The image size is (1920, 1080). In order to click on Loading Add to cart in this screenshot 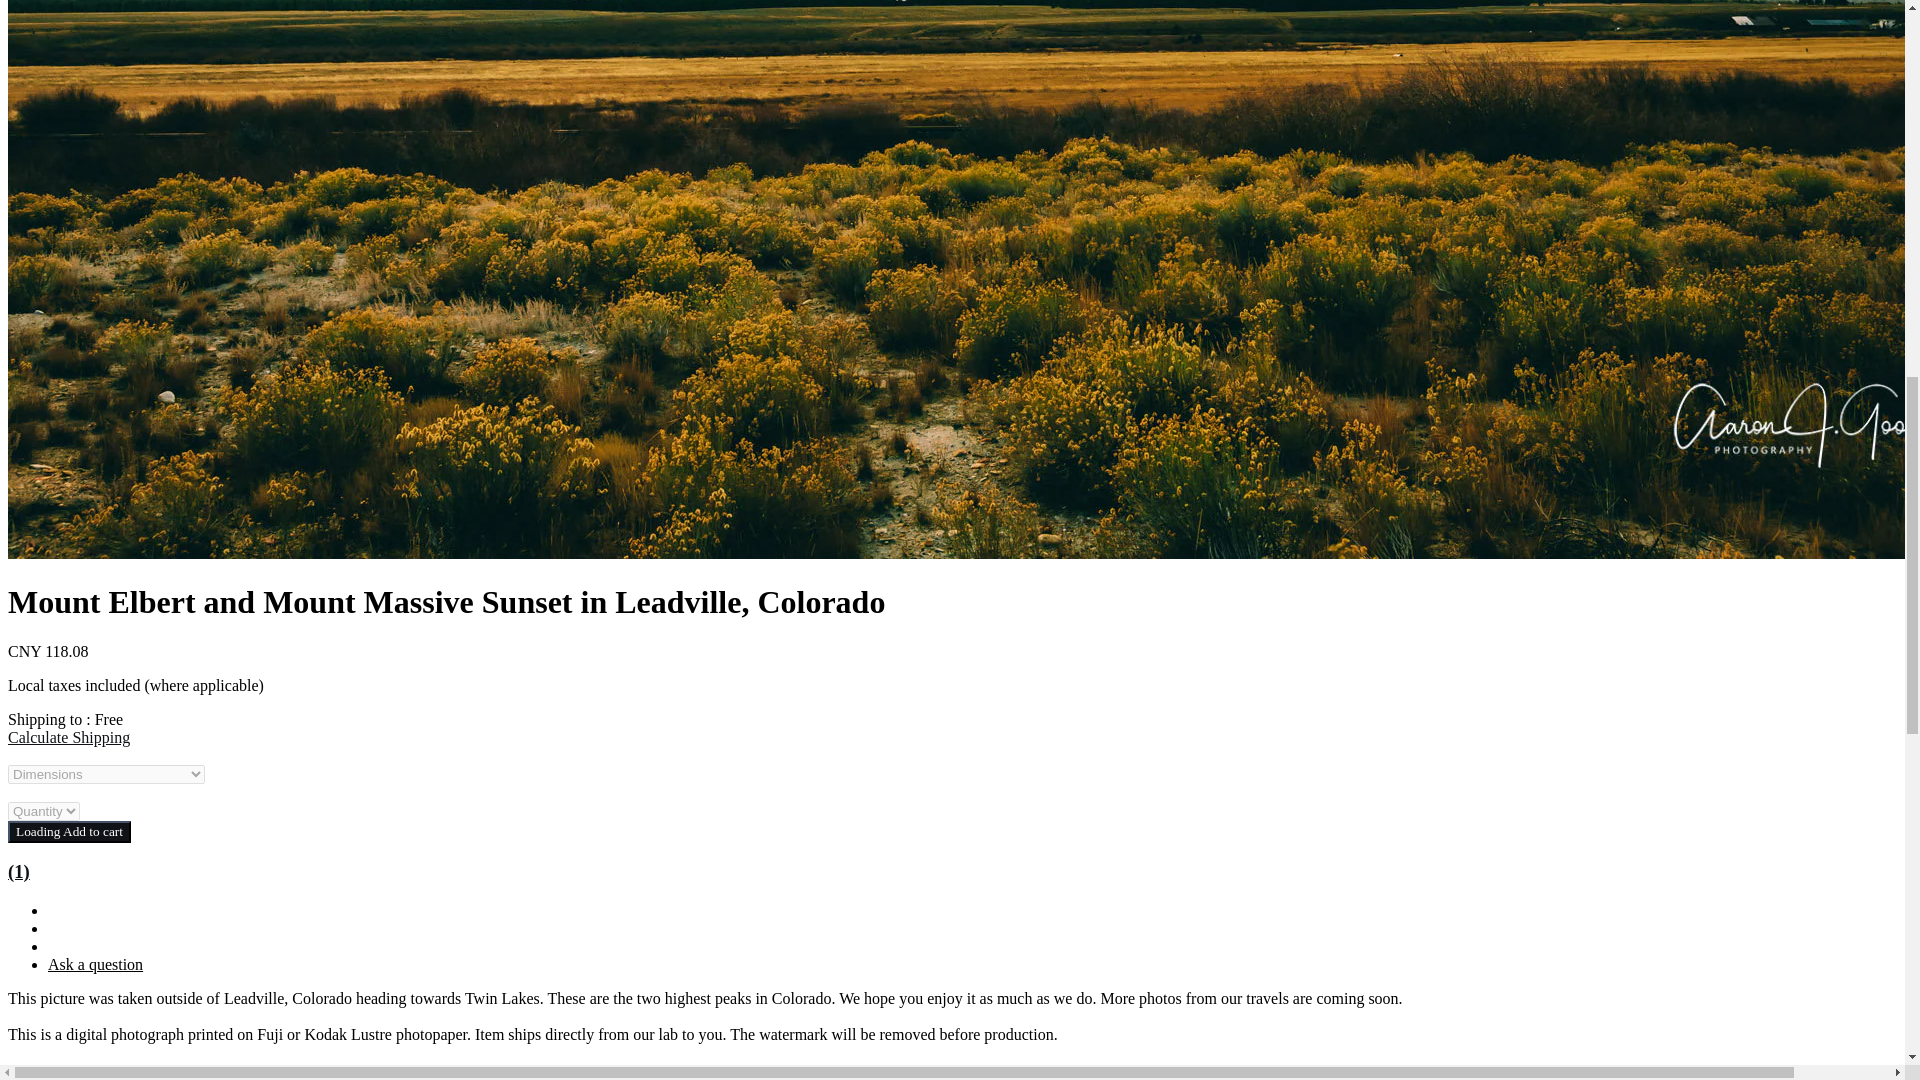, I will do `click(68, 832)`.